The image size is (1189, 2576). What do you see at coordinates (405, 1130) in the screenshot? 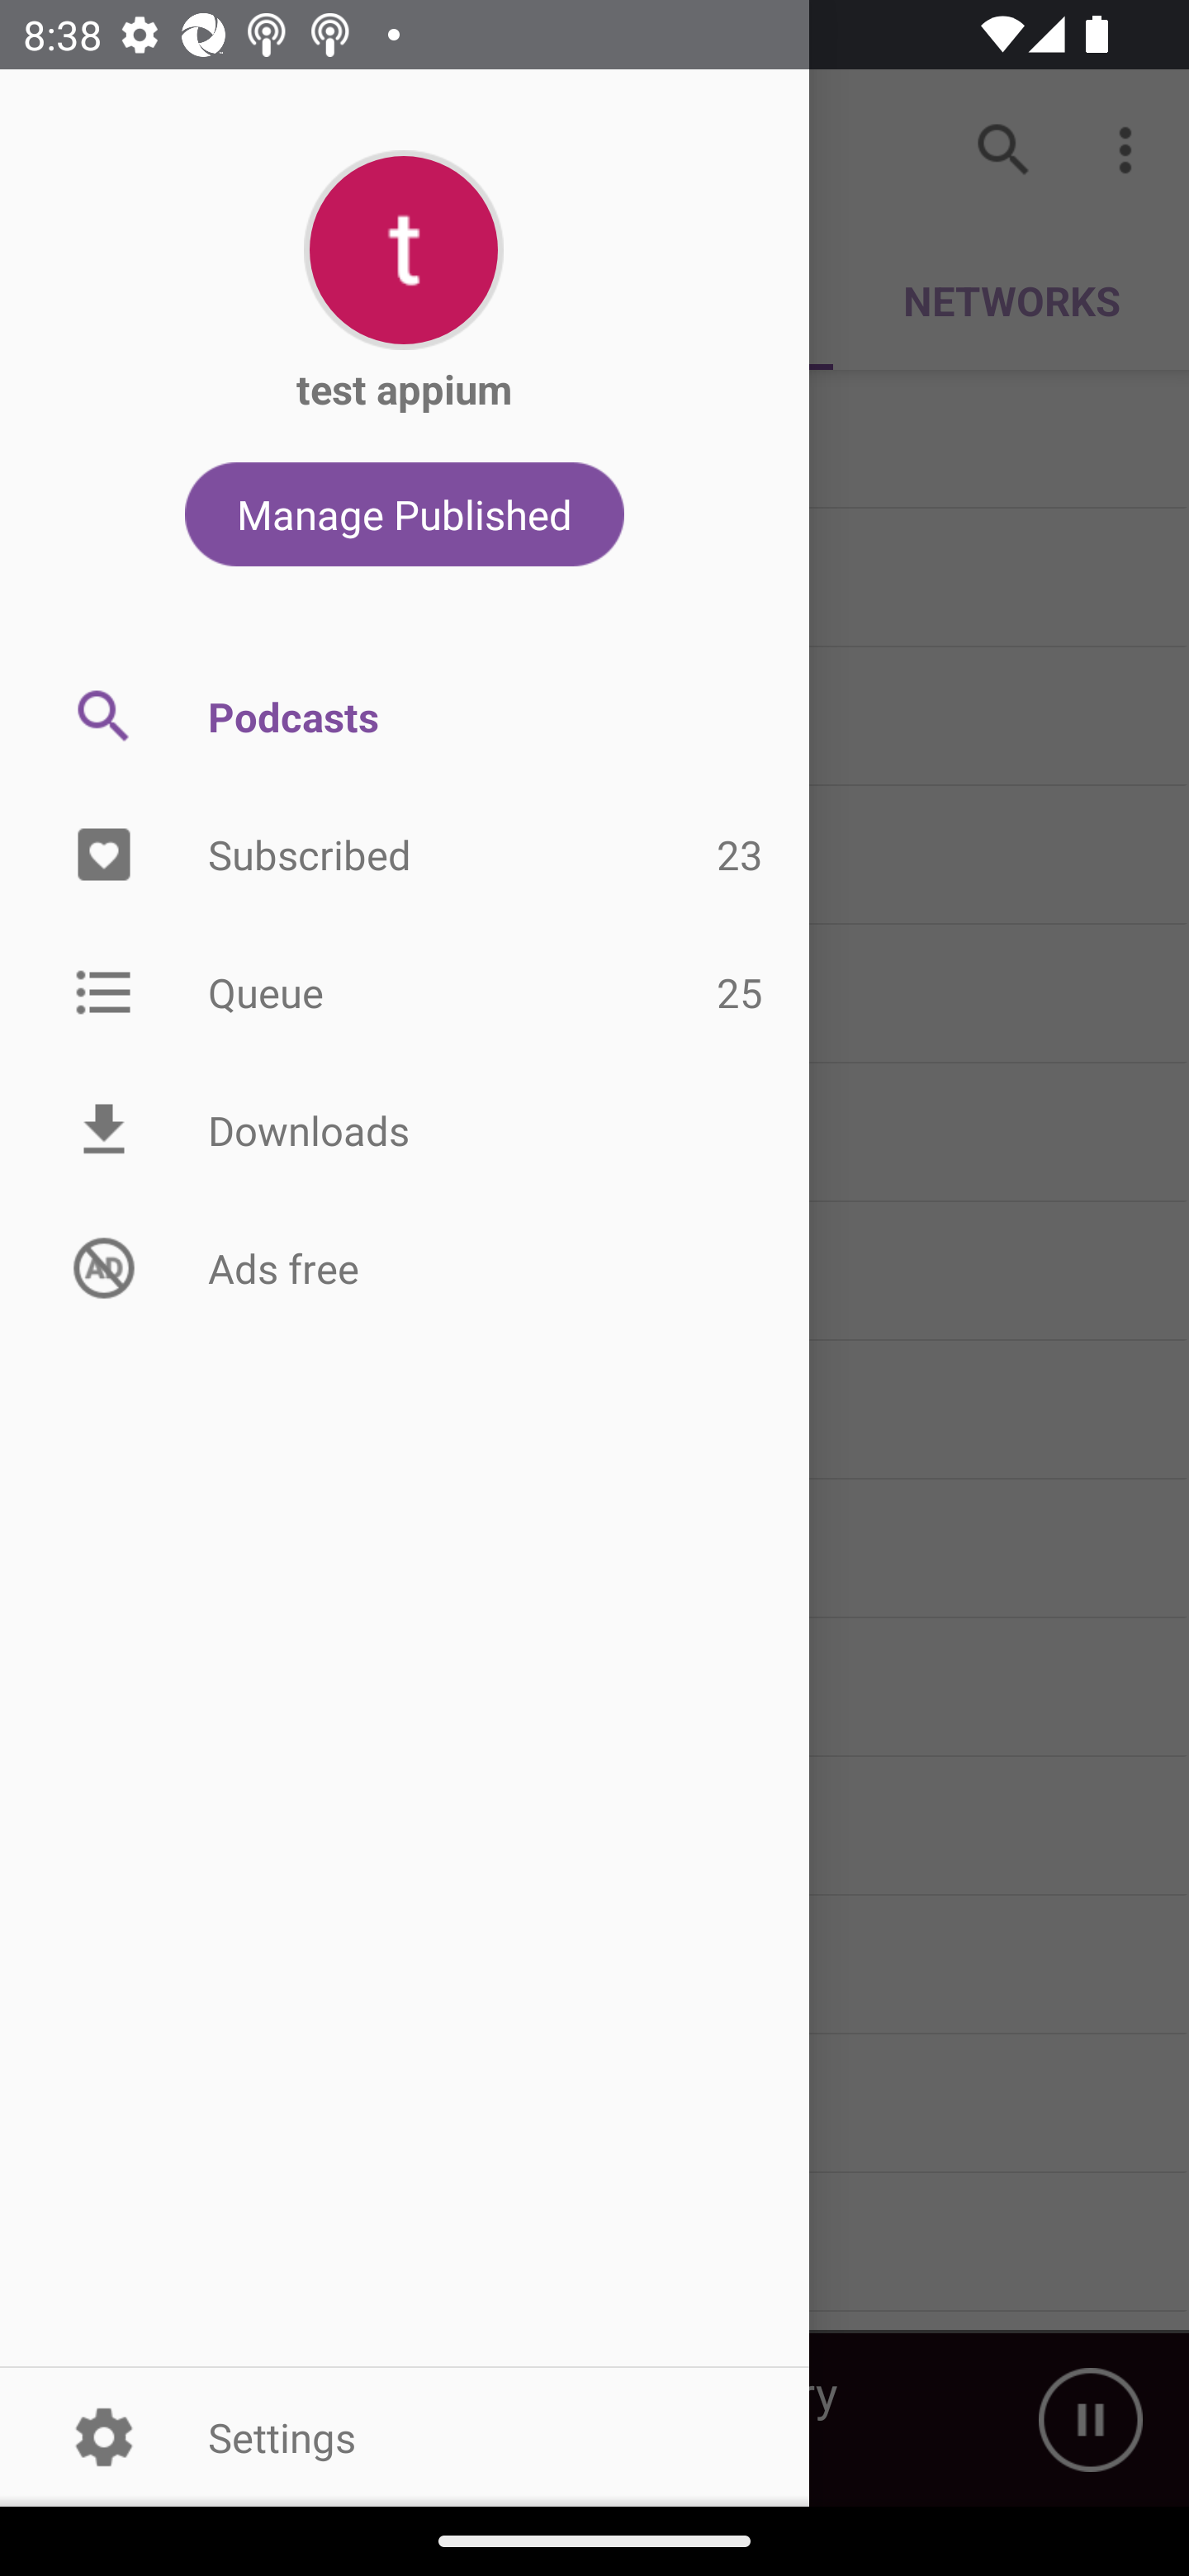
I see `Picture Downloads` at bounding box center [405, 1130].